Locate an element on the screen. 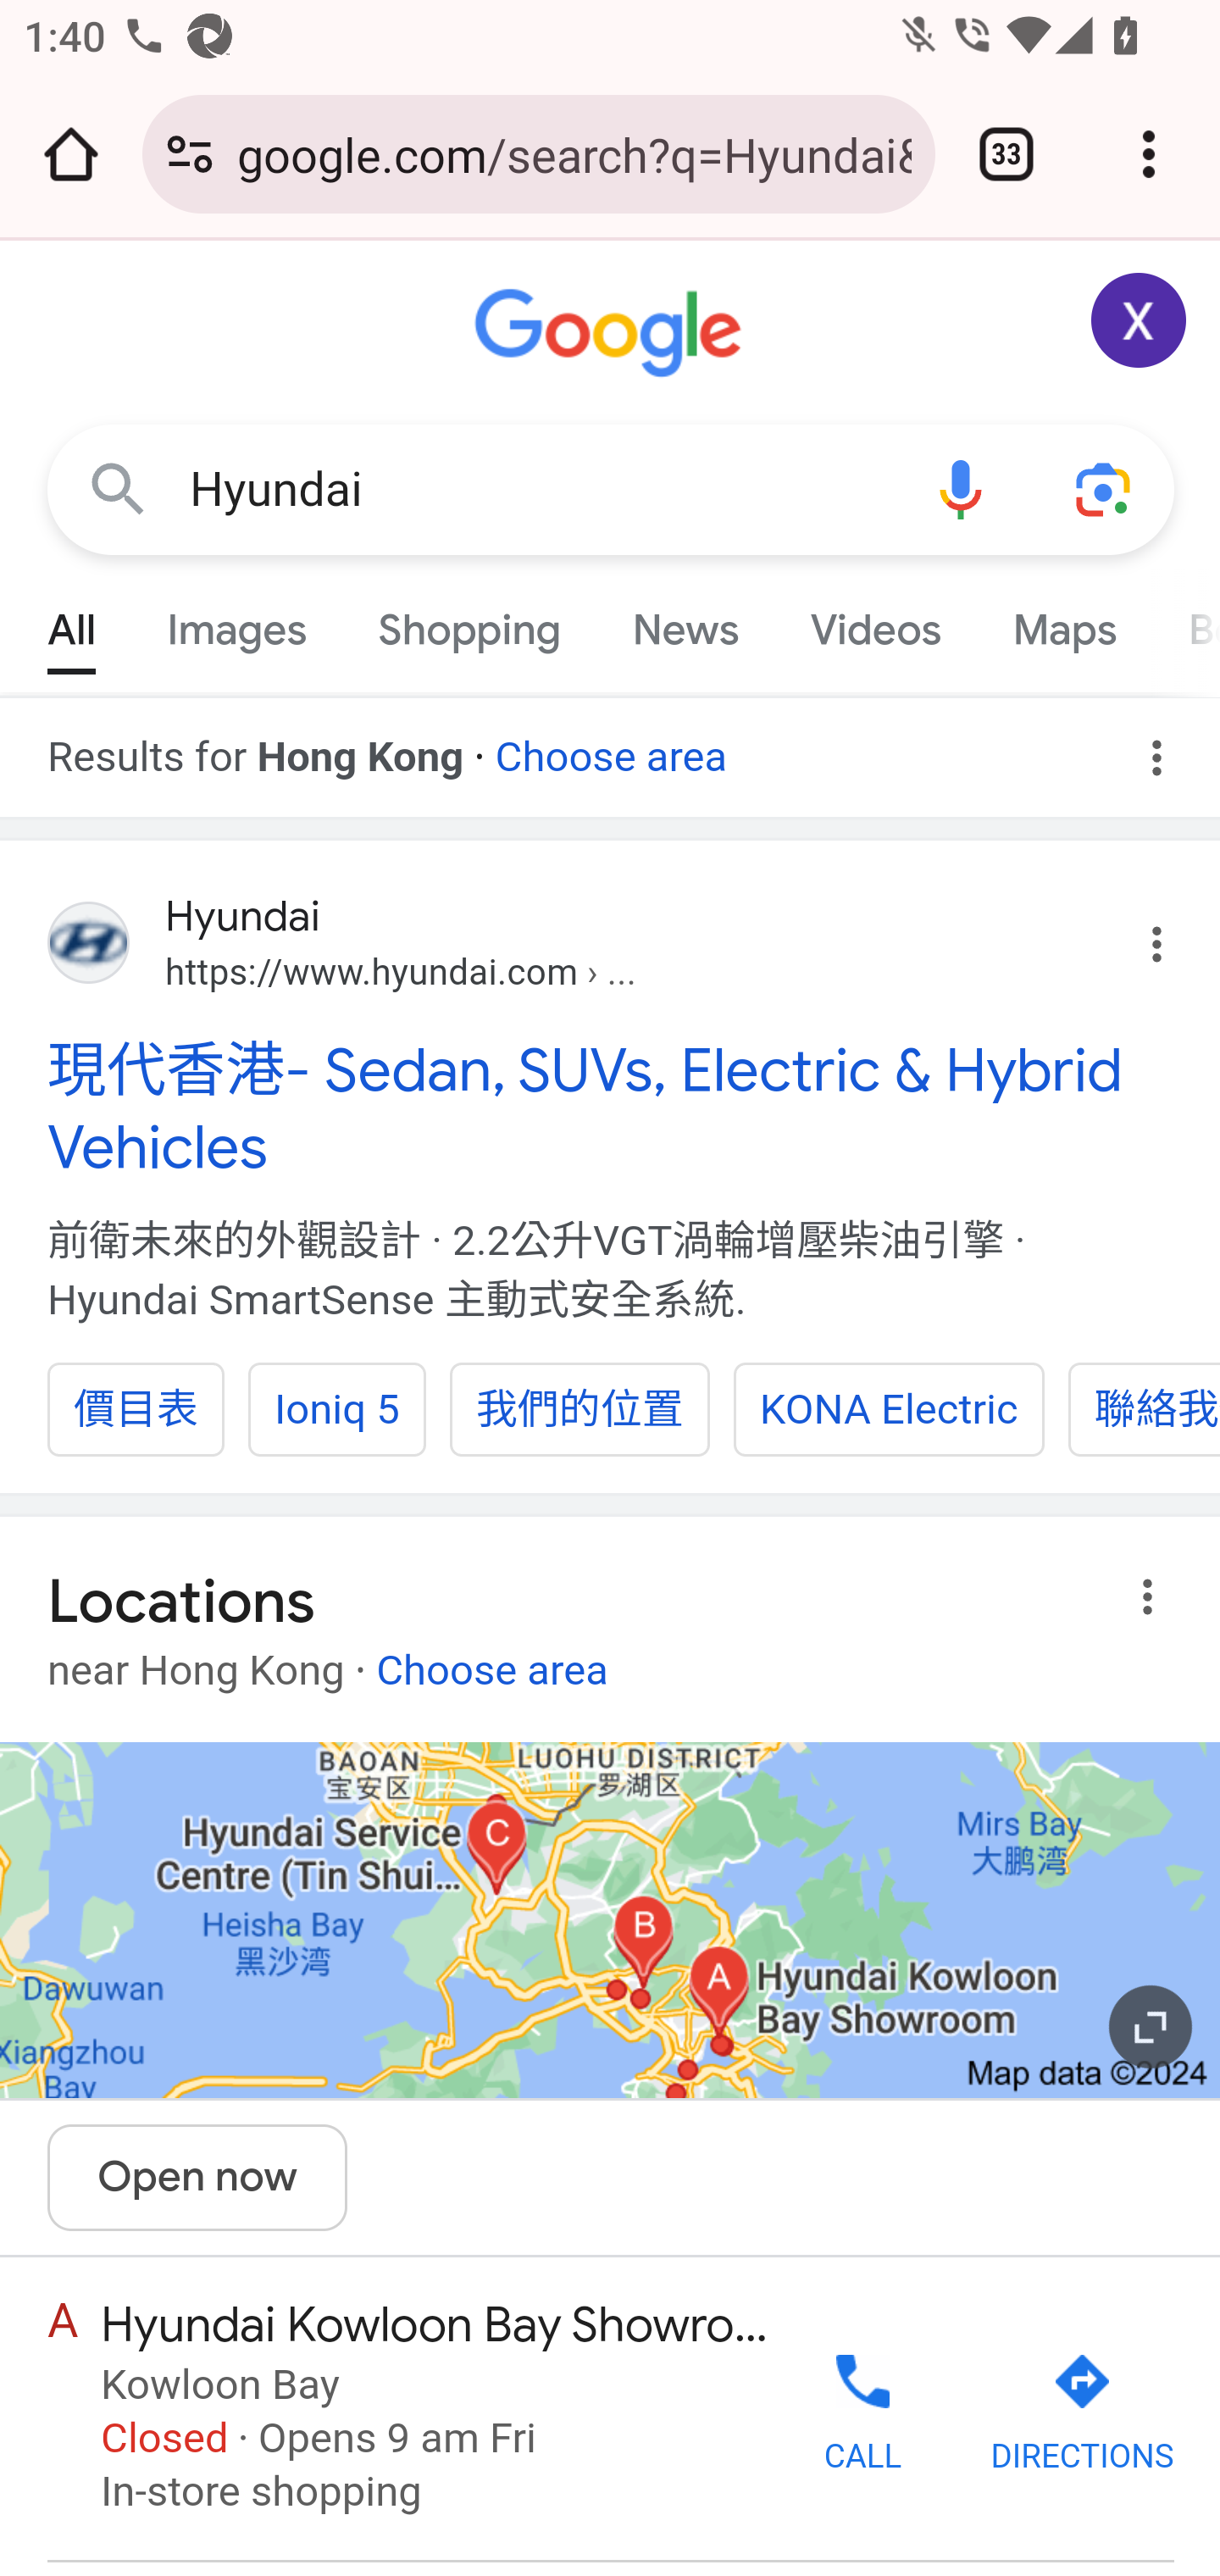 The image size is (1220, 2576). 價目表 is located at coordinates (136, 1408).